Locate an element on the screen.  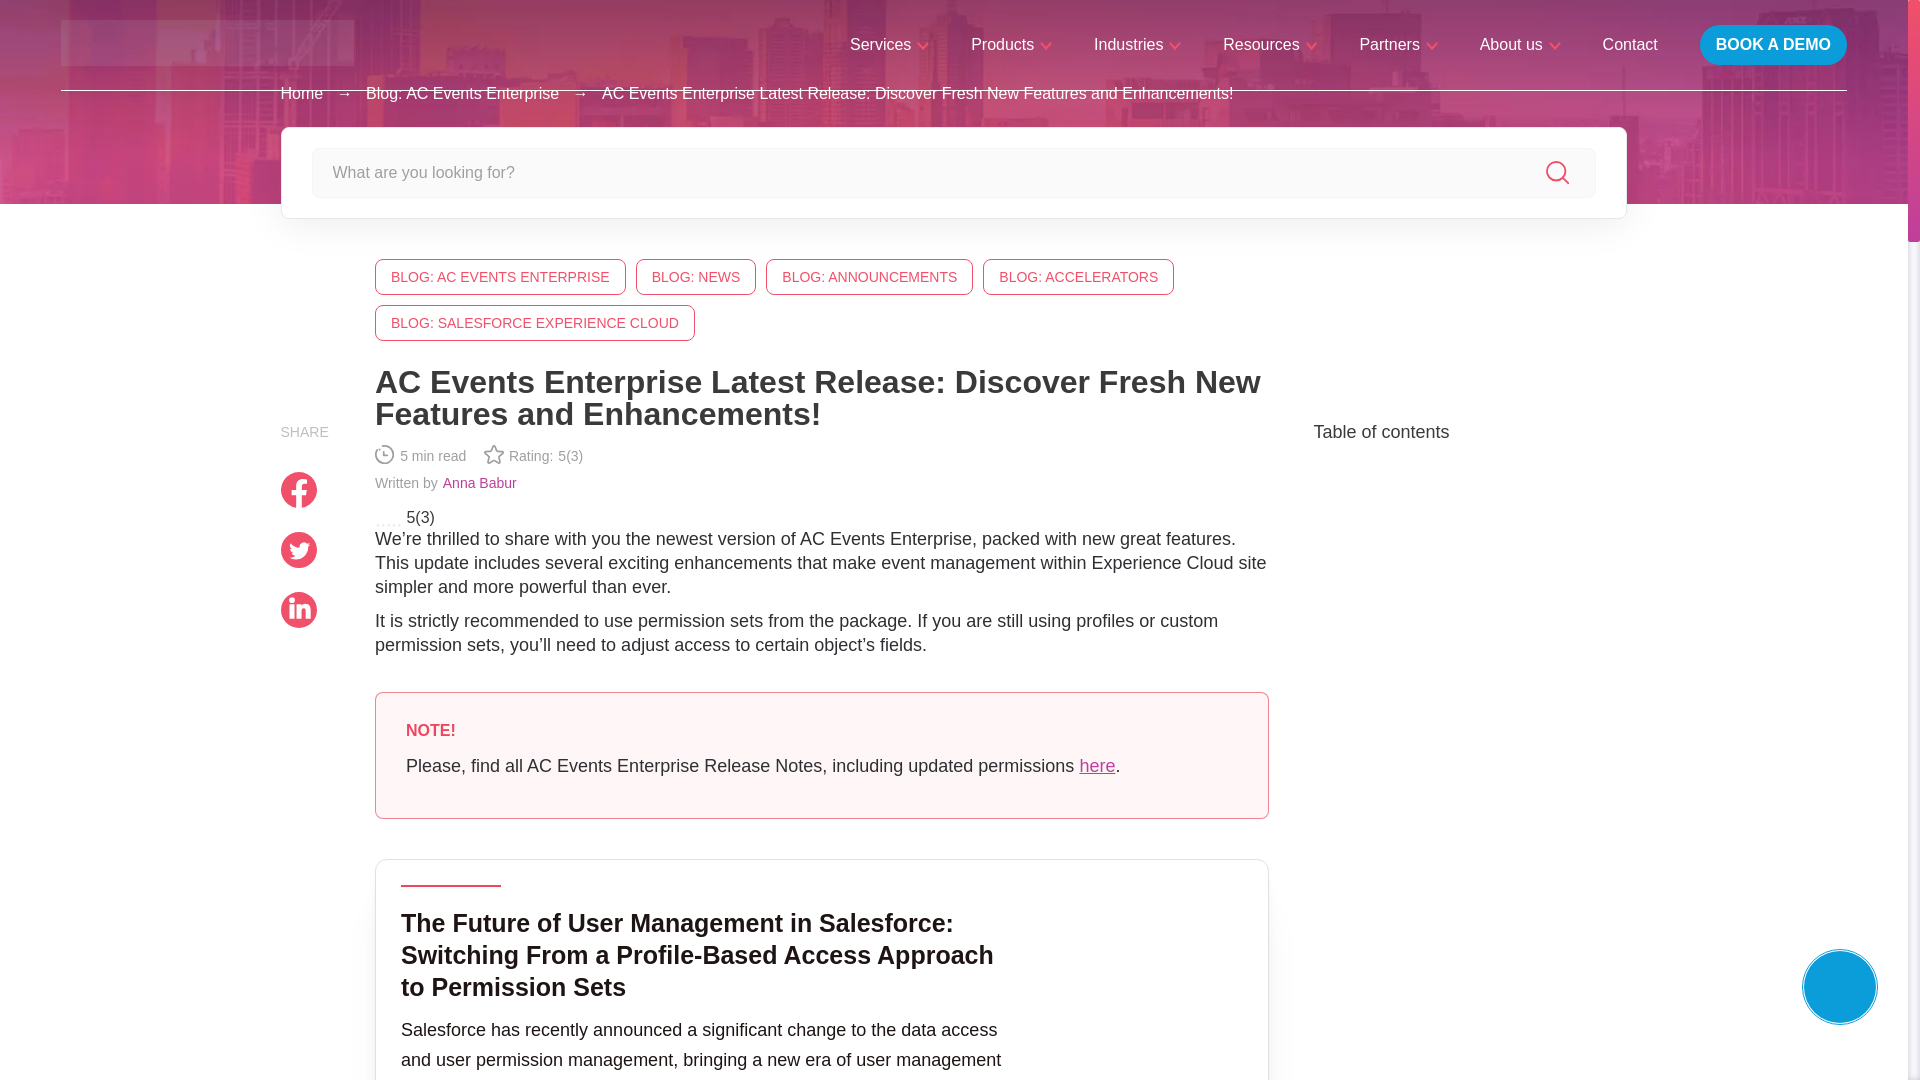
Resources is located at coordinates (1270, 44).